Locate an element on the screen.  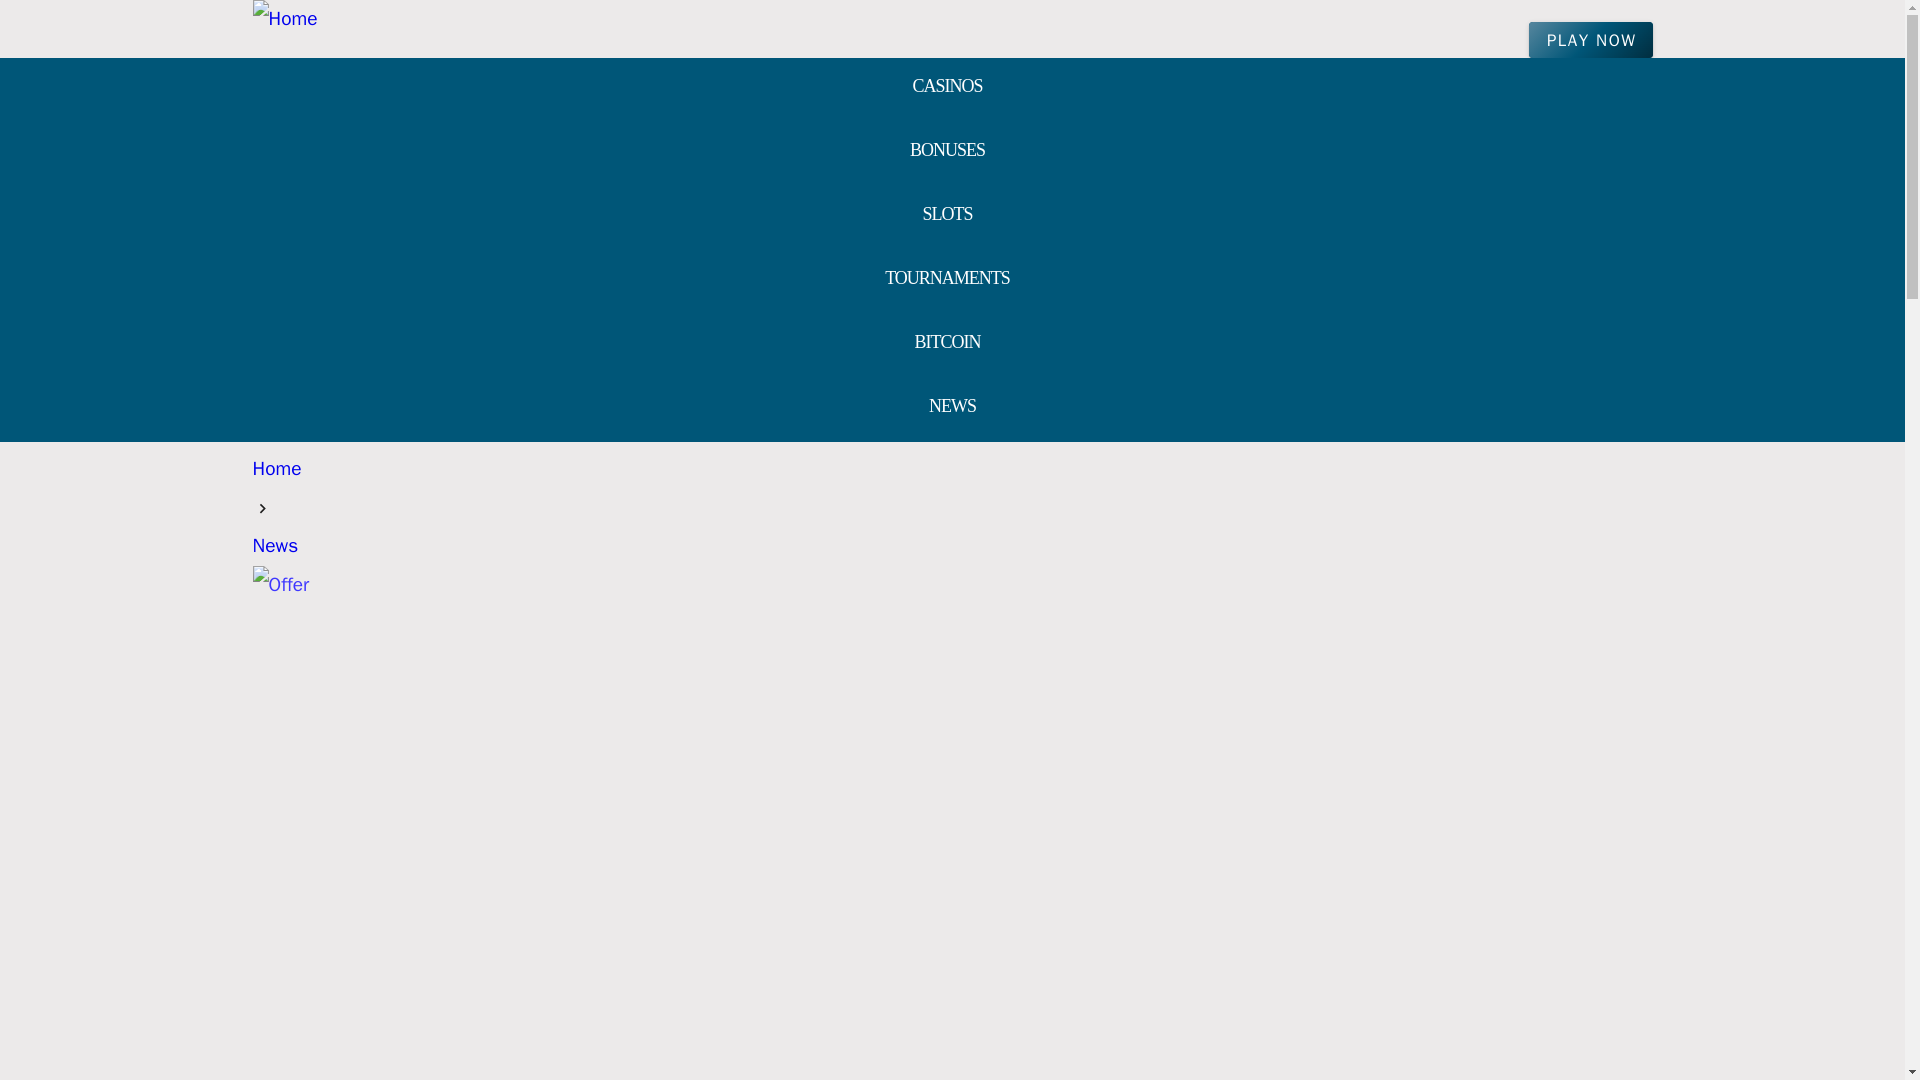
TOURNAMENTS is located at coordinates (947, 279).